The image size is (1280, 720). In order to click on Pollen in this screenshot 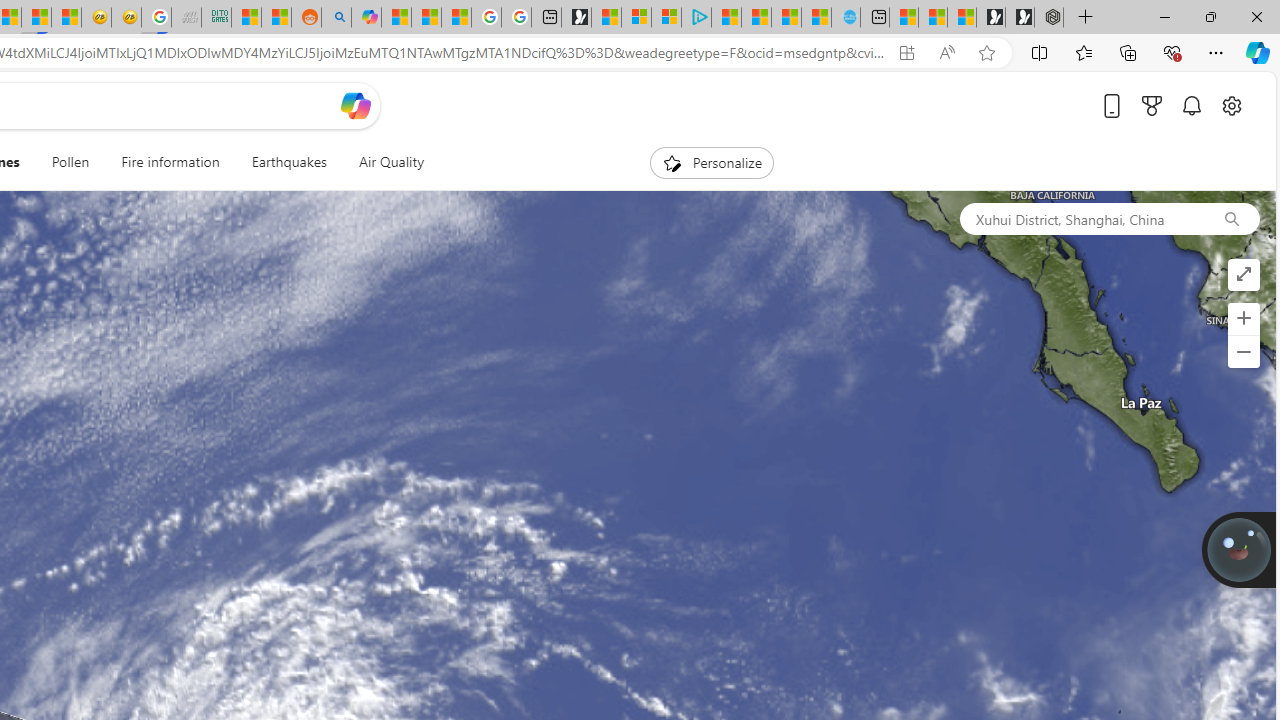, I will do `click(70, 162)`.